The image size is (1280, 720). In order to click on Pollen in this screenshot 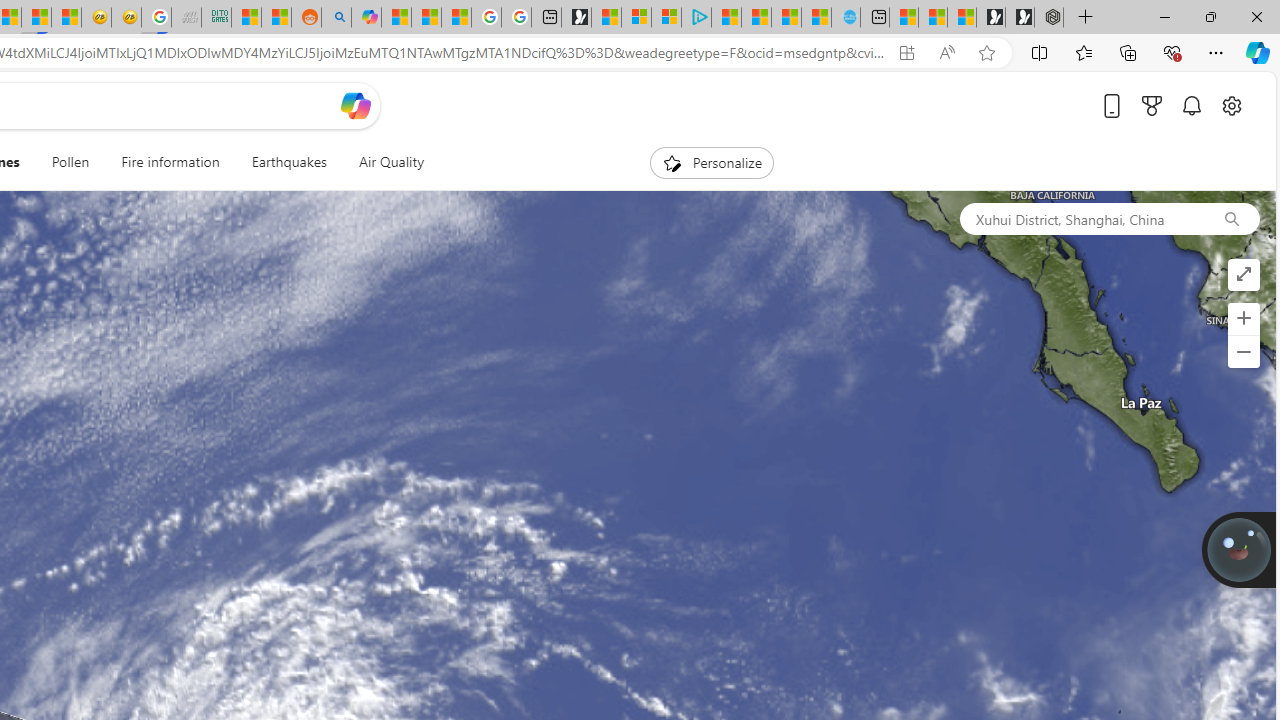, I will do `click(70, 162)`.